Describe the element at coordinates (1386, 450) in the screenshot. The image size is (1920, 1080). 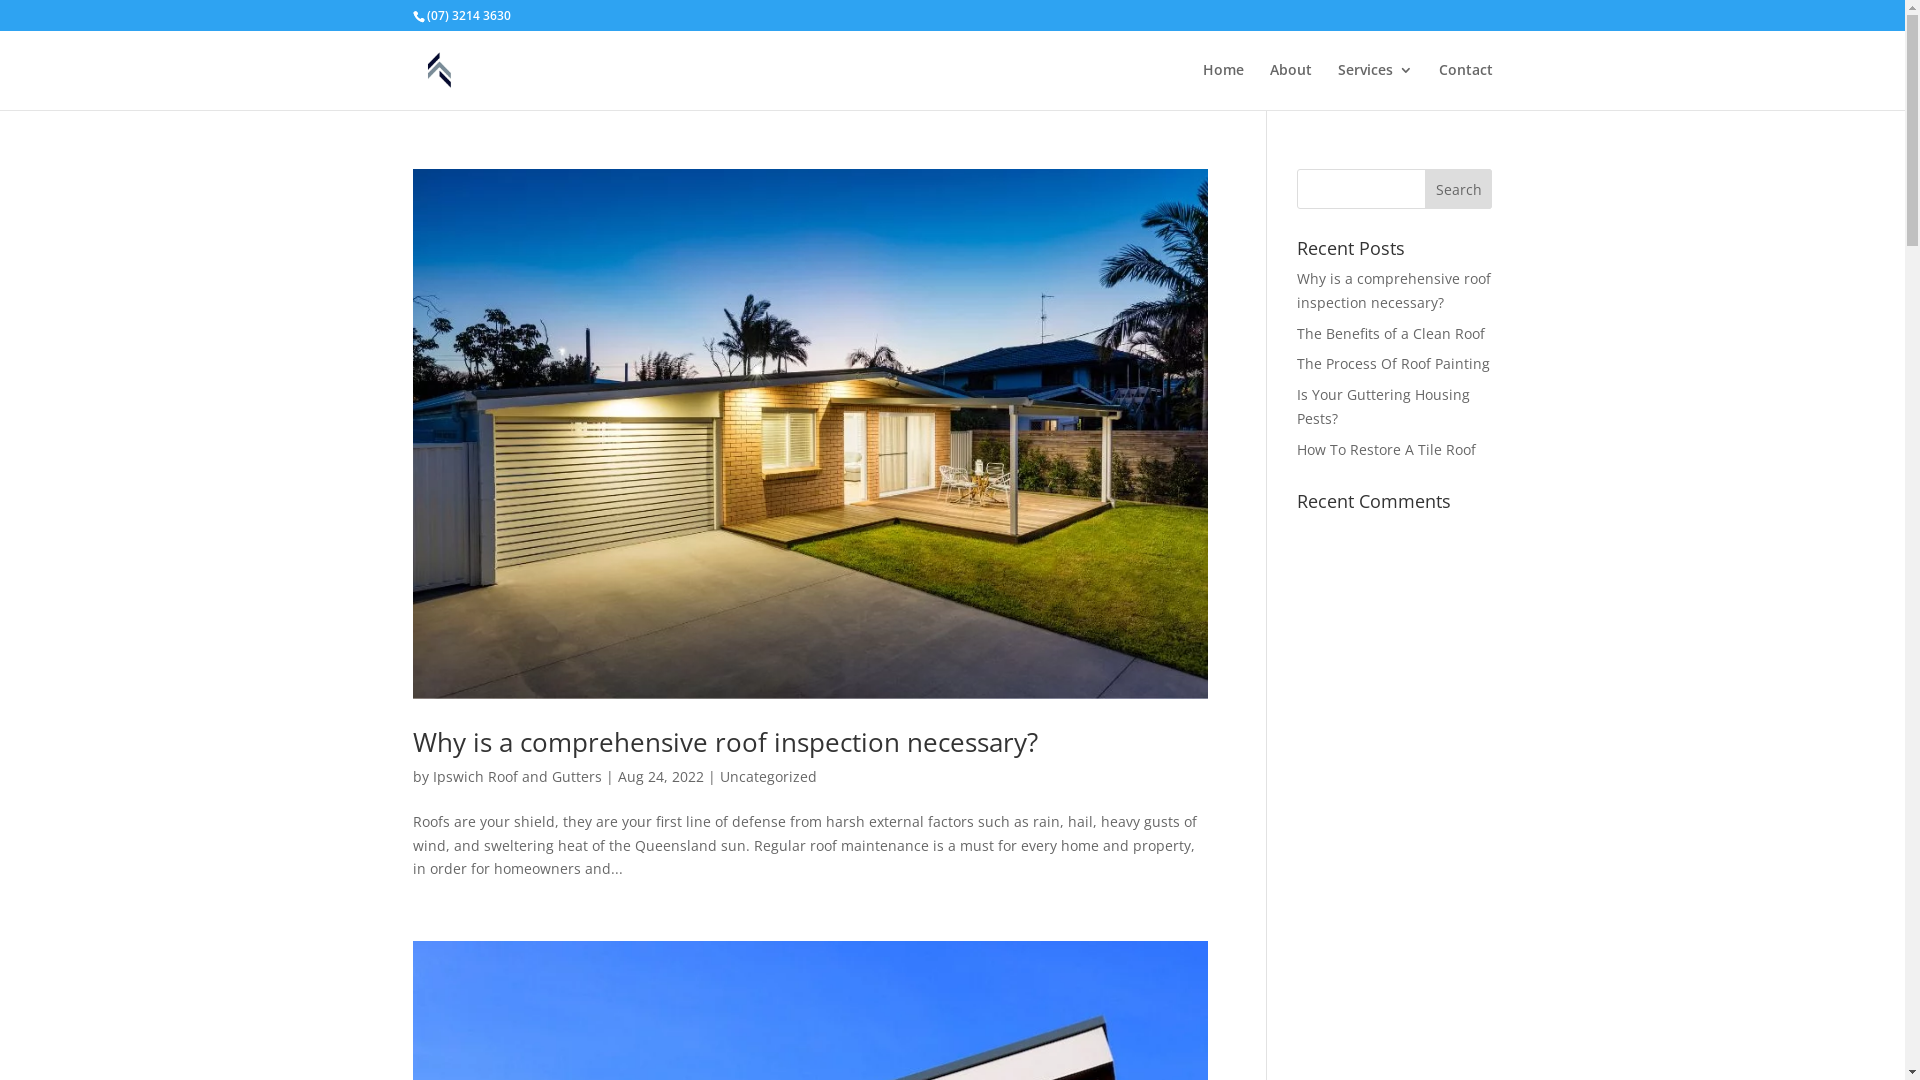
I see `How To Restore A Tile Roof` at that location.